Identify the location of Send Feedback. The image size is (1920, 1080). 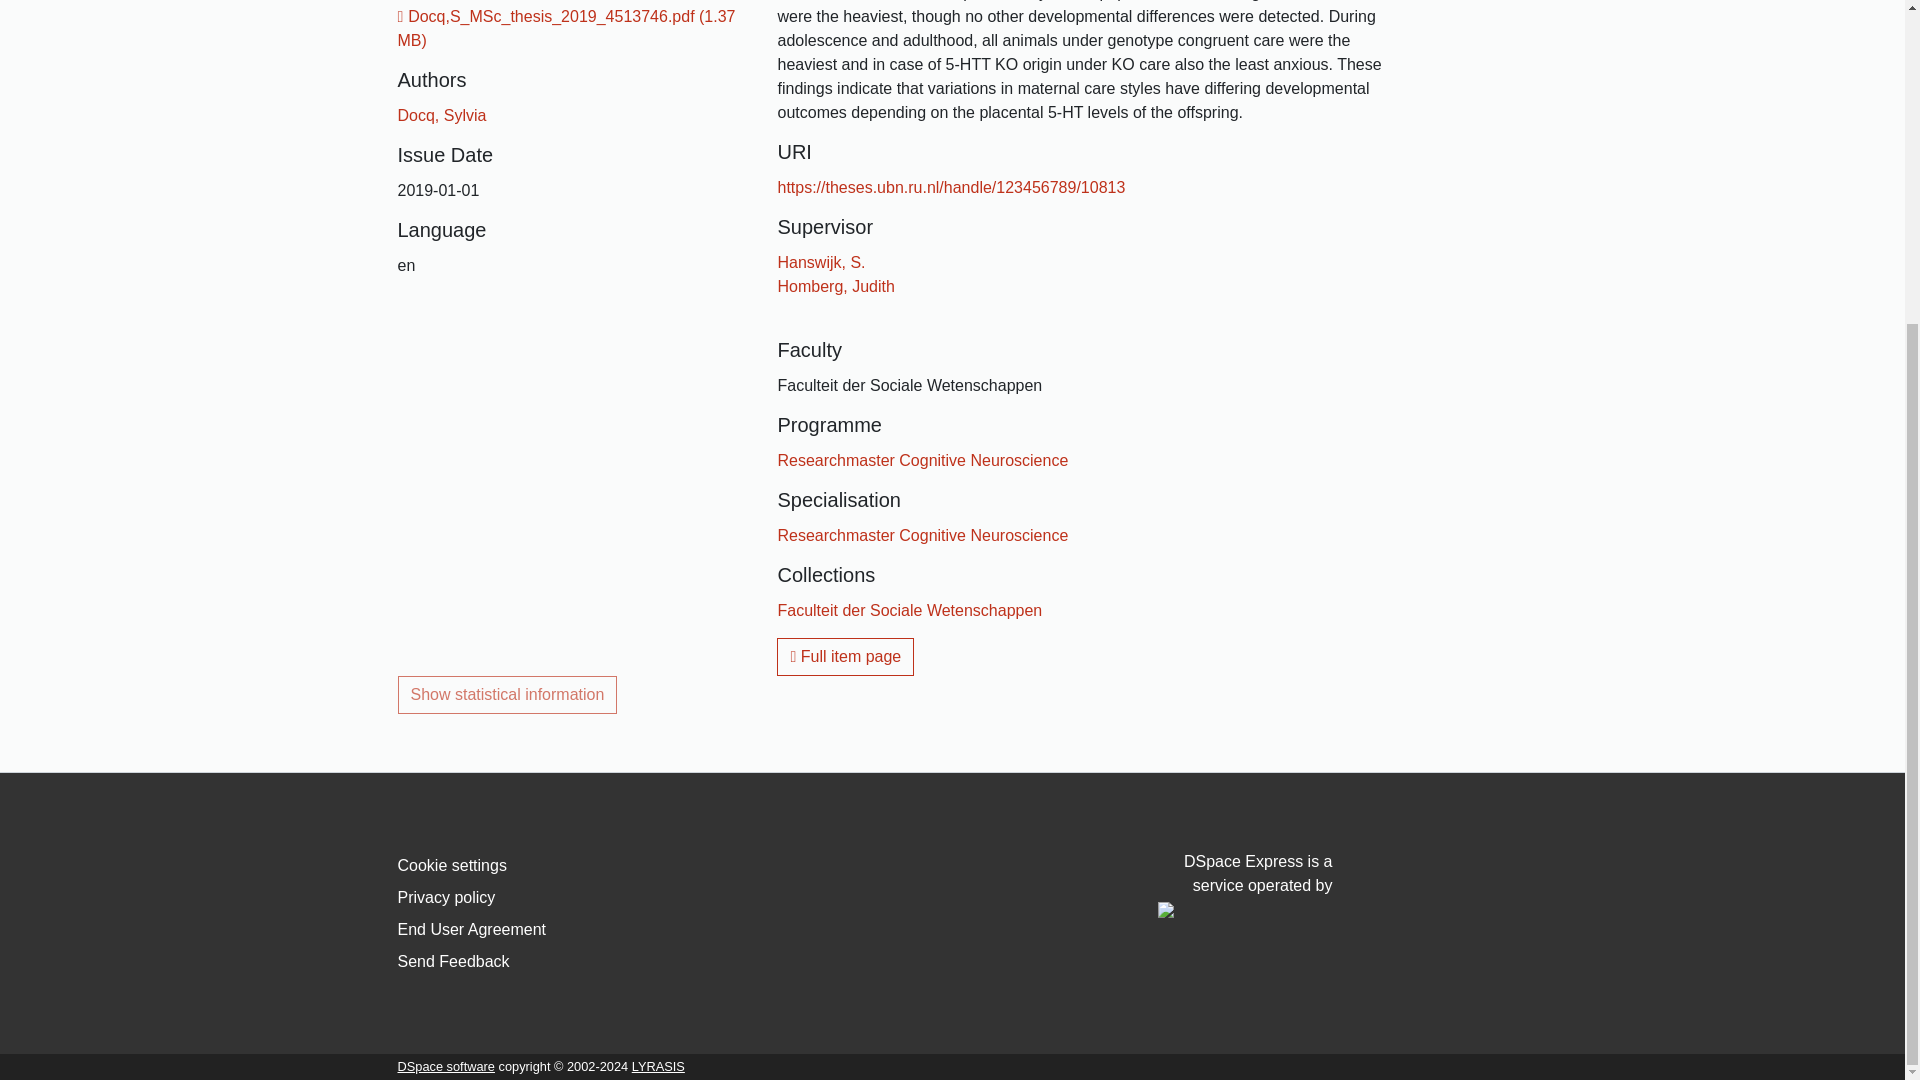
(454, 960).